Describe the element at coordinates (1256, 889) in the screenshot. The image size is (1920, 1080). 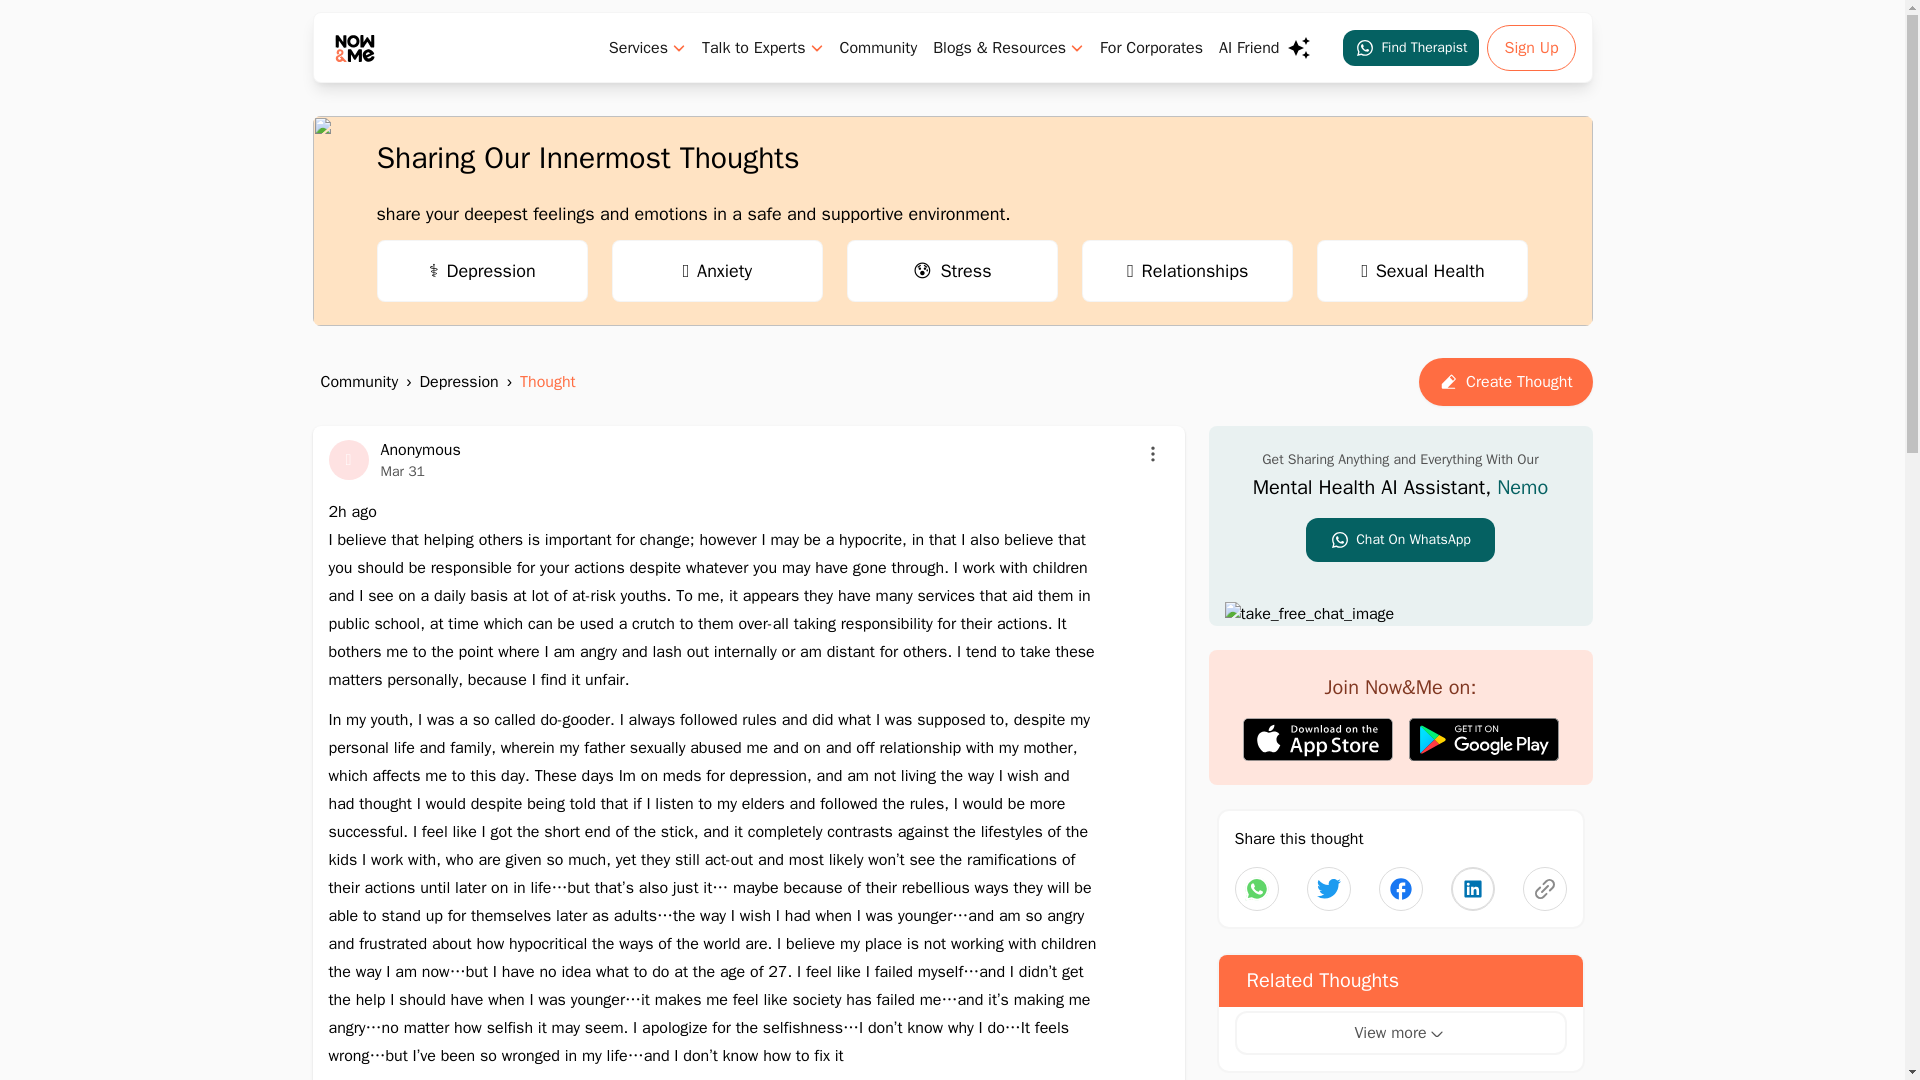
I see `Share on WhatsApp` at that location.